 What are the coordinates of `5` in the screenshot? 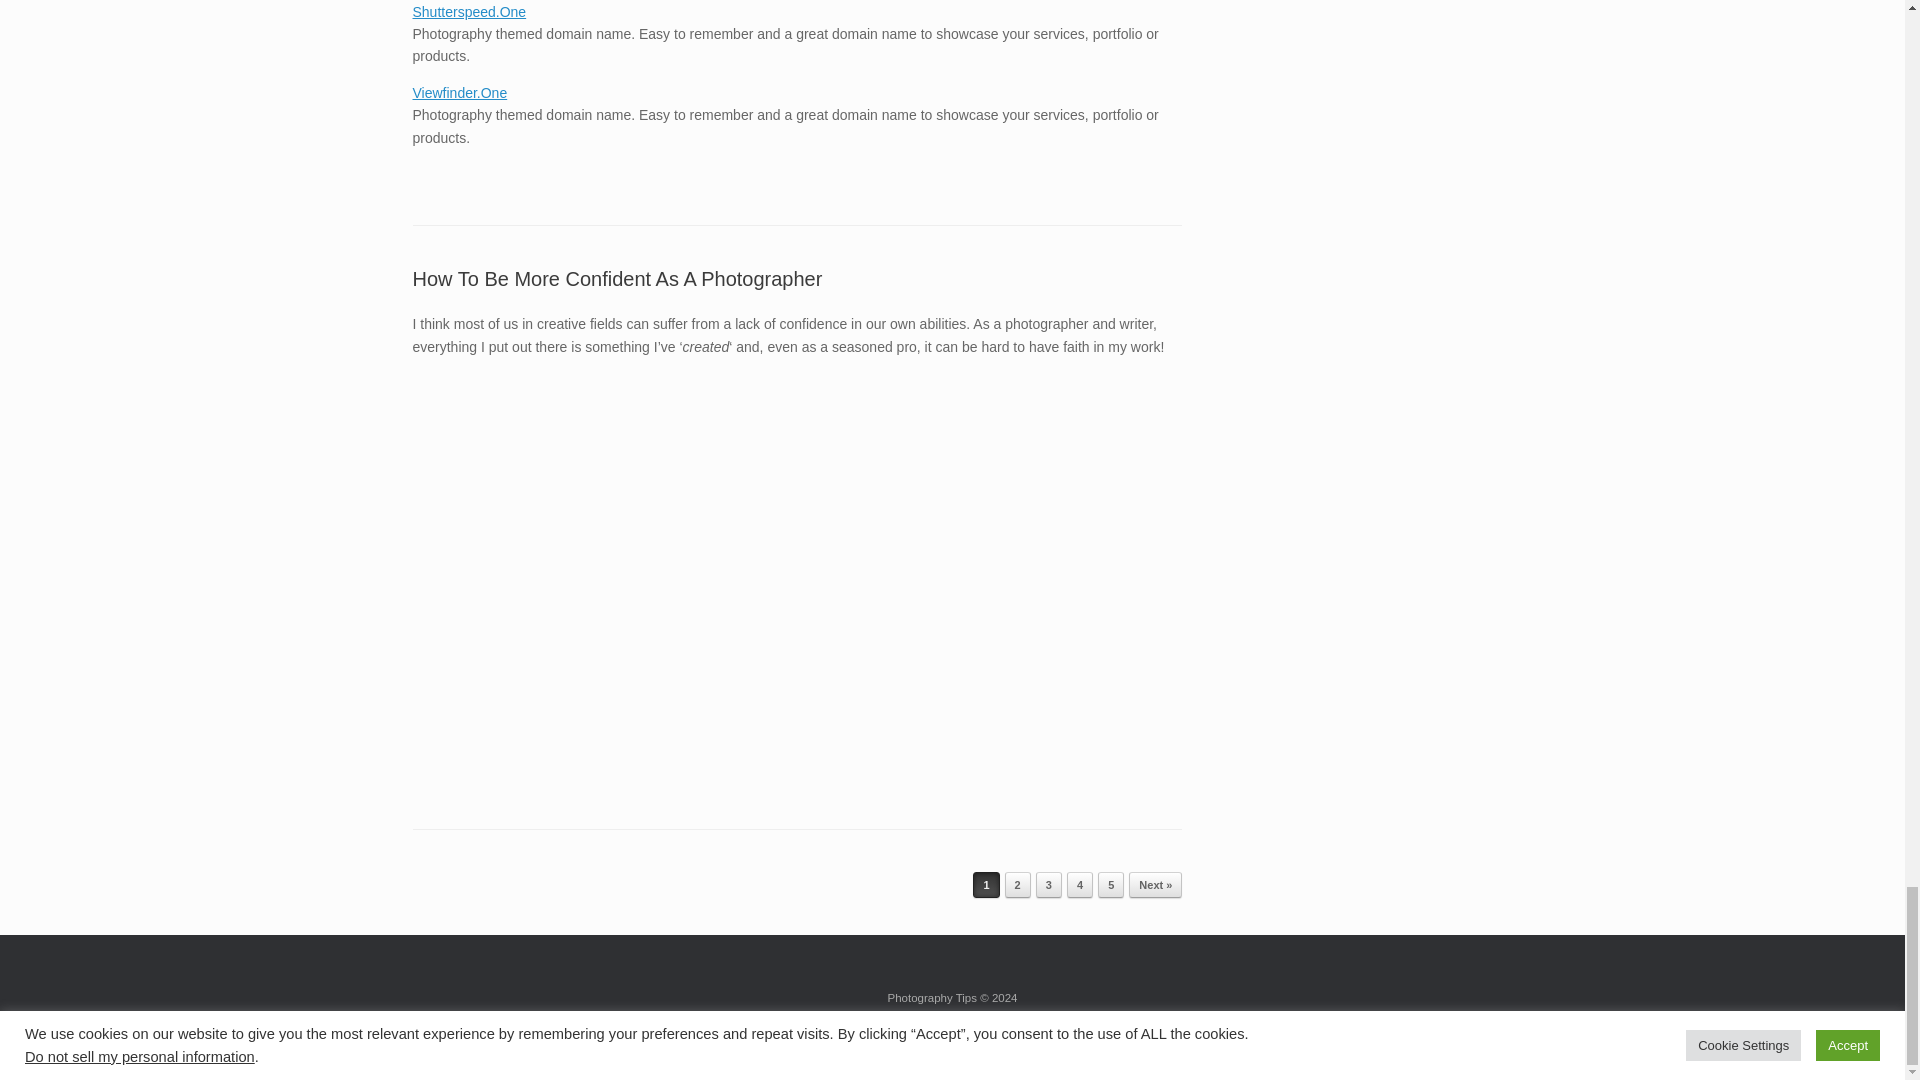 It's located at (1110, 884).